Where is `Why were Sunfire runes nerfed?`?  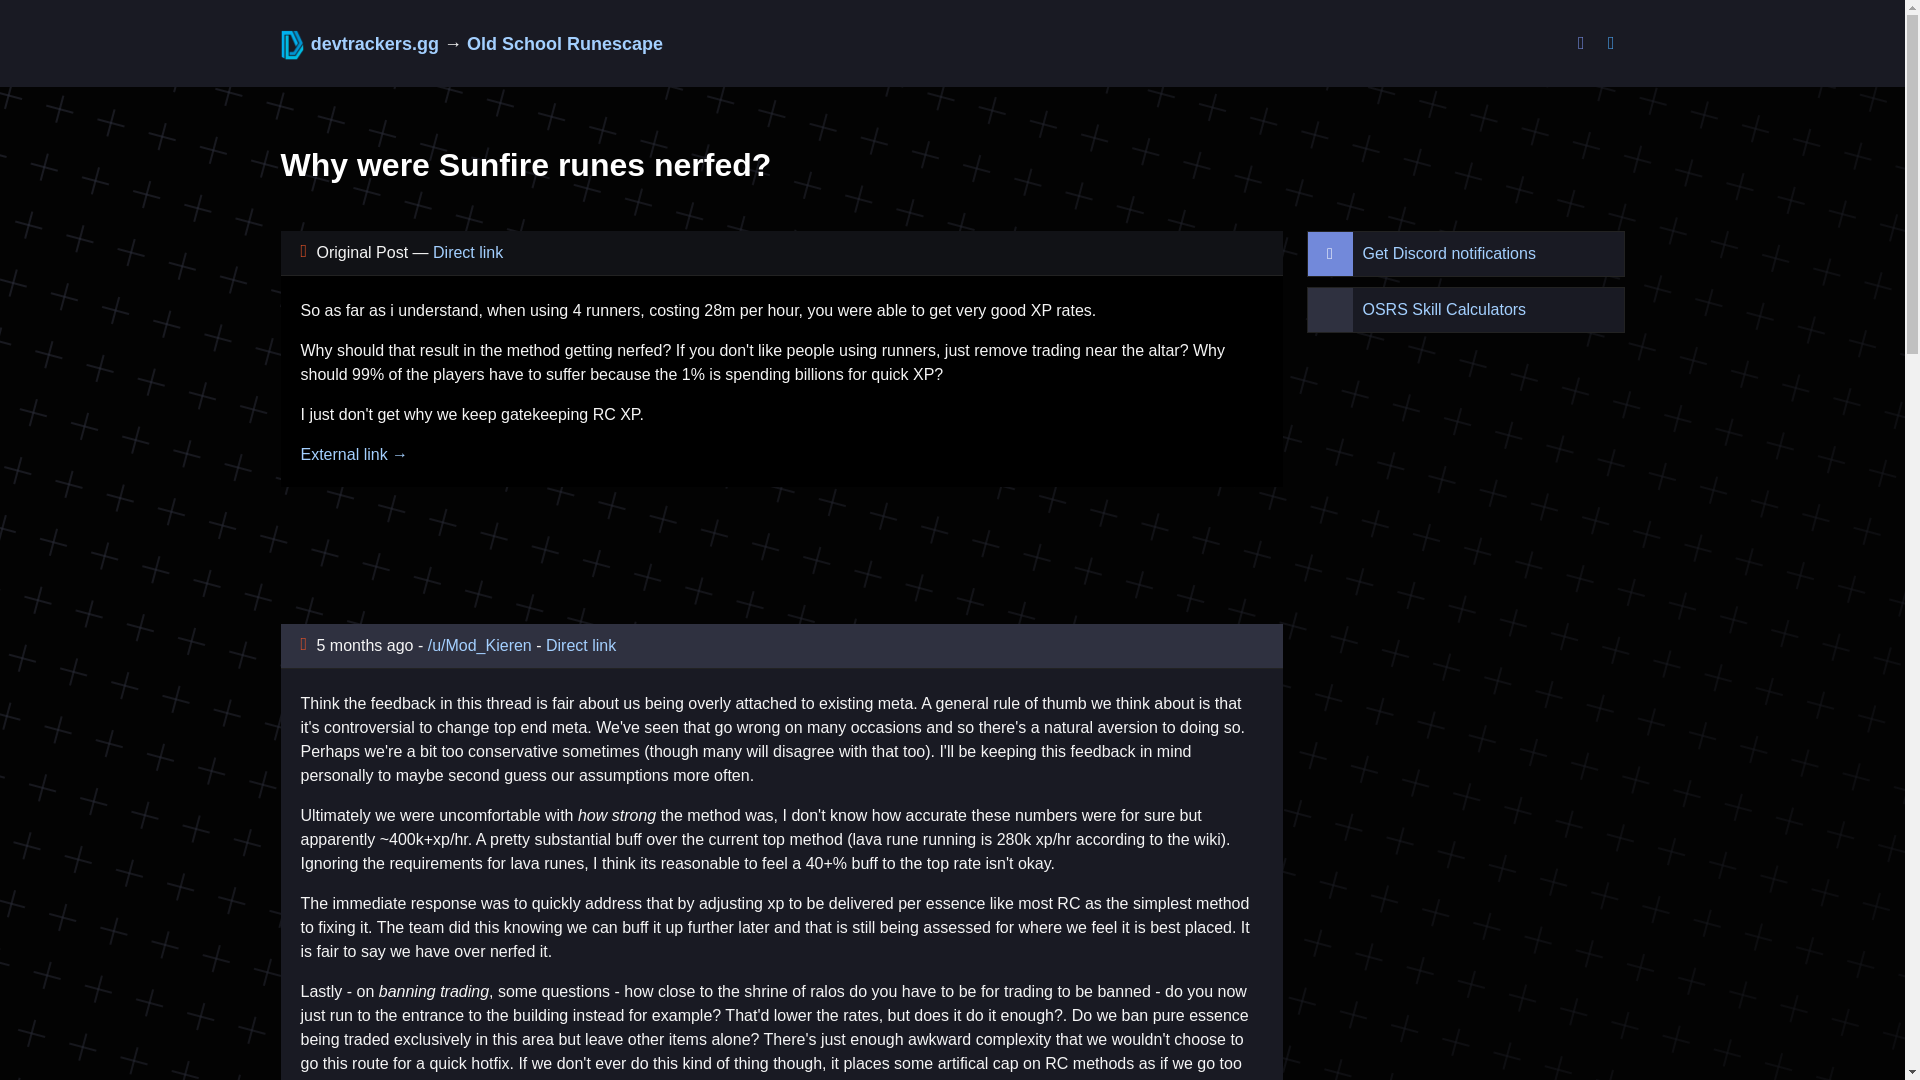
Why were Sunfire runes nerfed? is located at coordinates (526, 164).